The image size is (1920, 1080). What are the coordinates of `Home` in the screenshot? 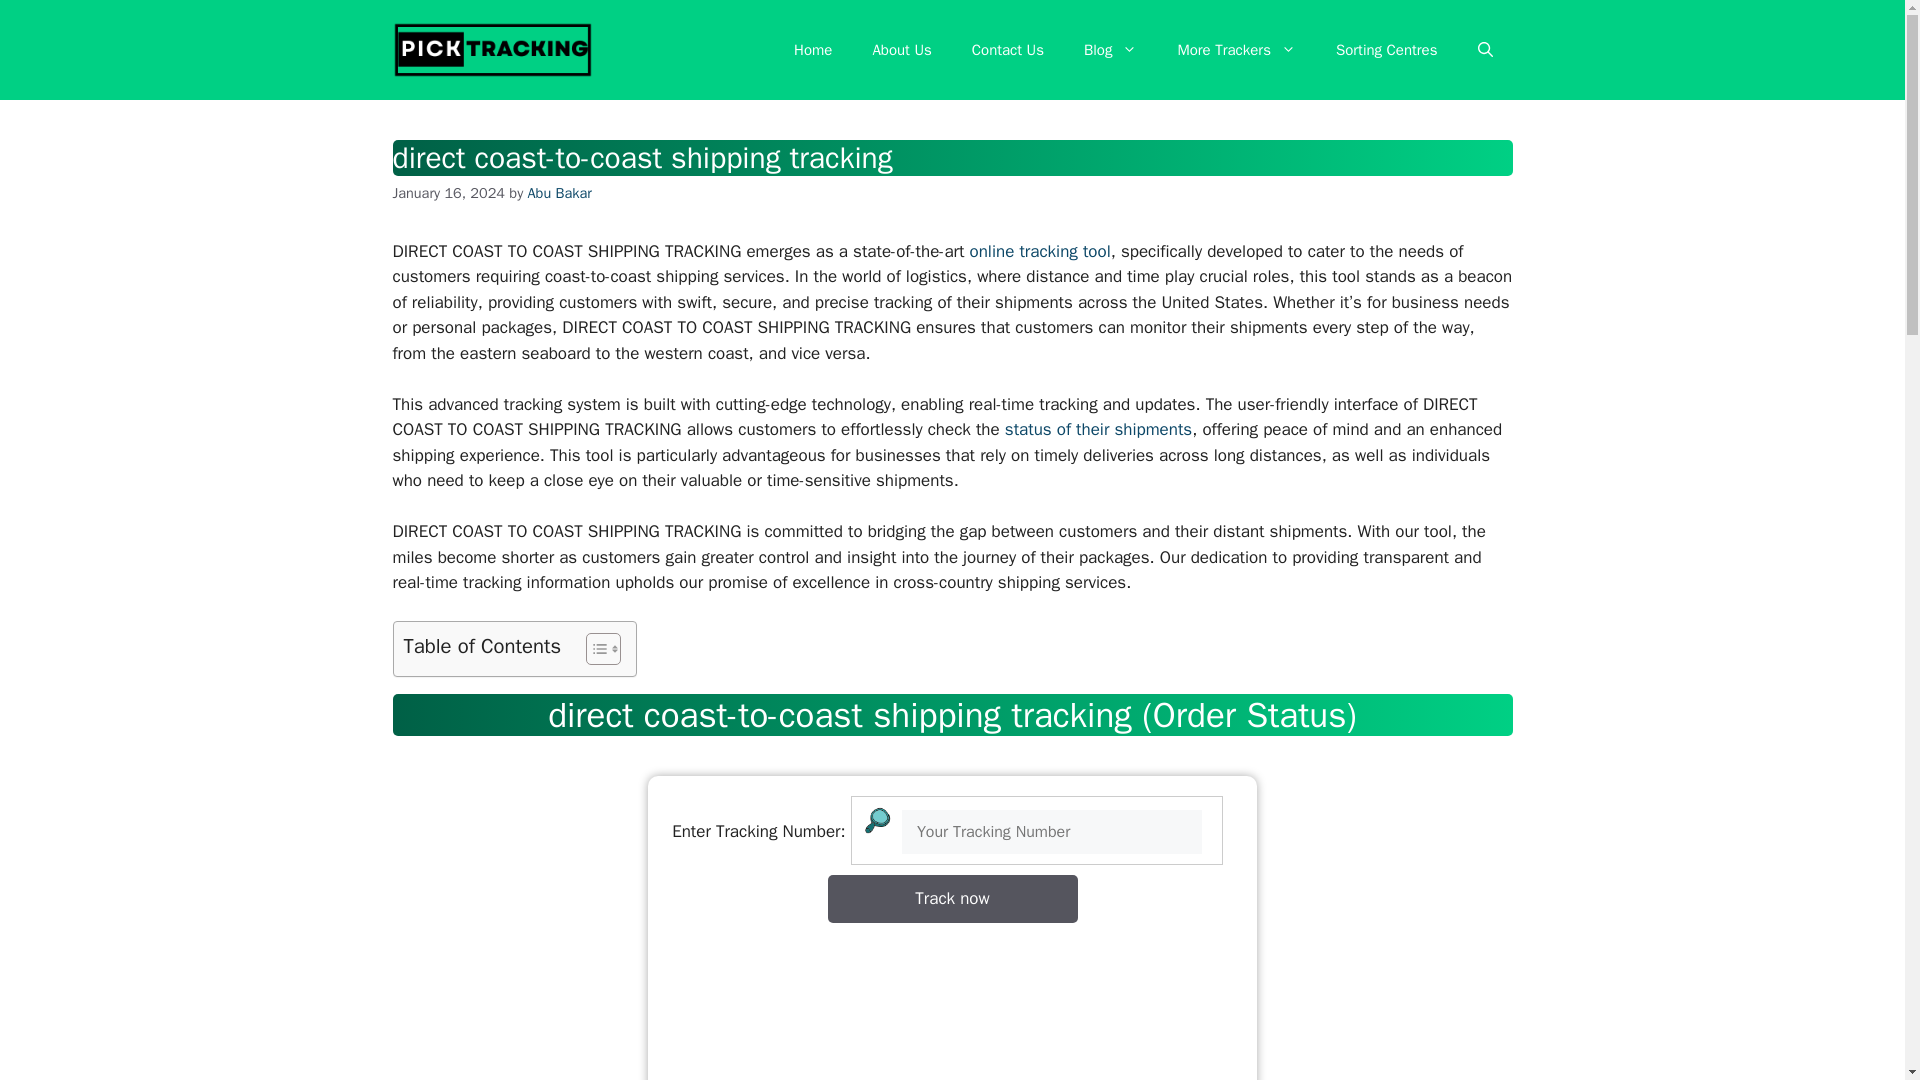 It's located at (812, 50).